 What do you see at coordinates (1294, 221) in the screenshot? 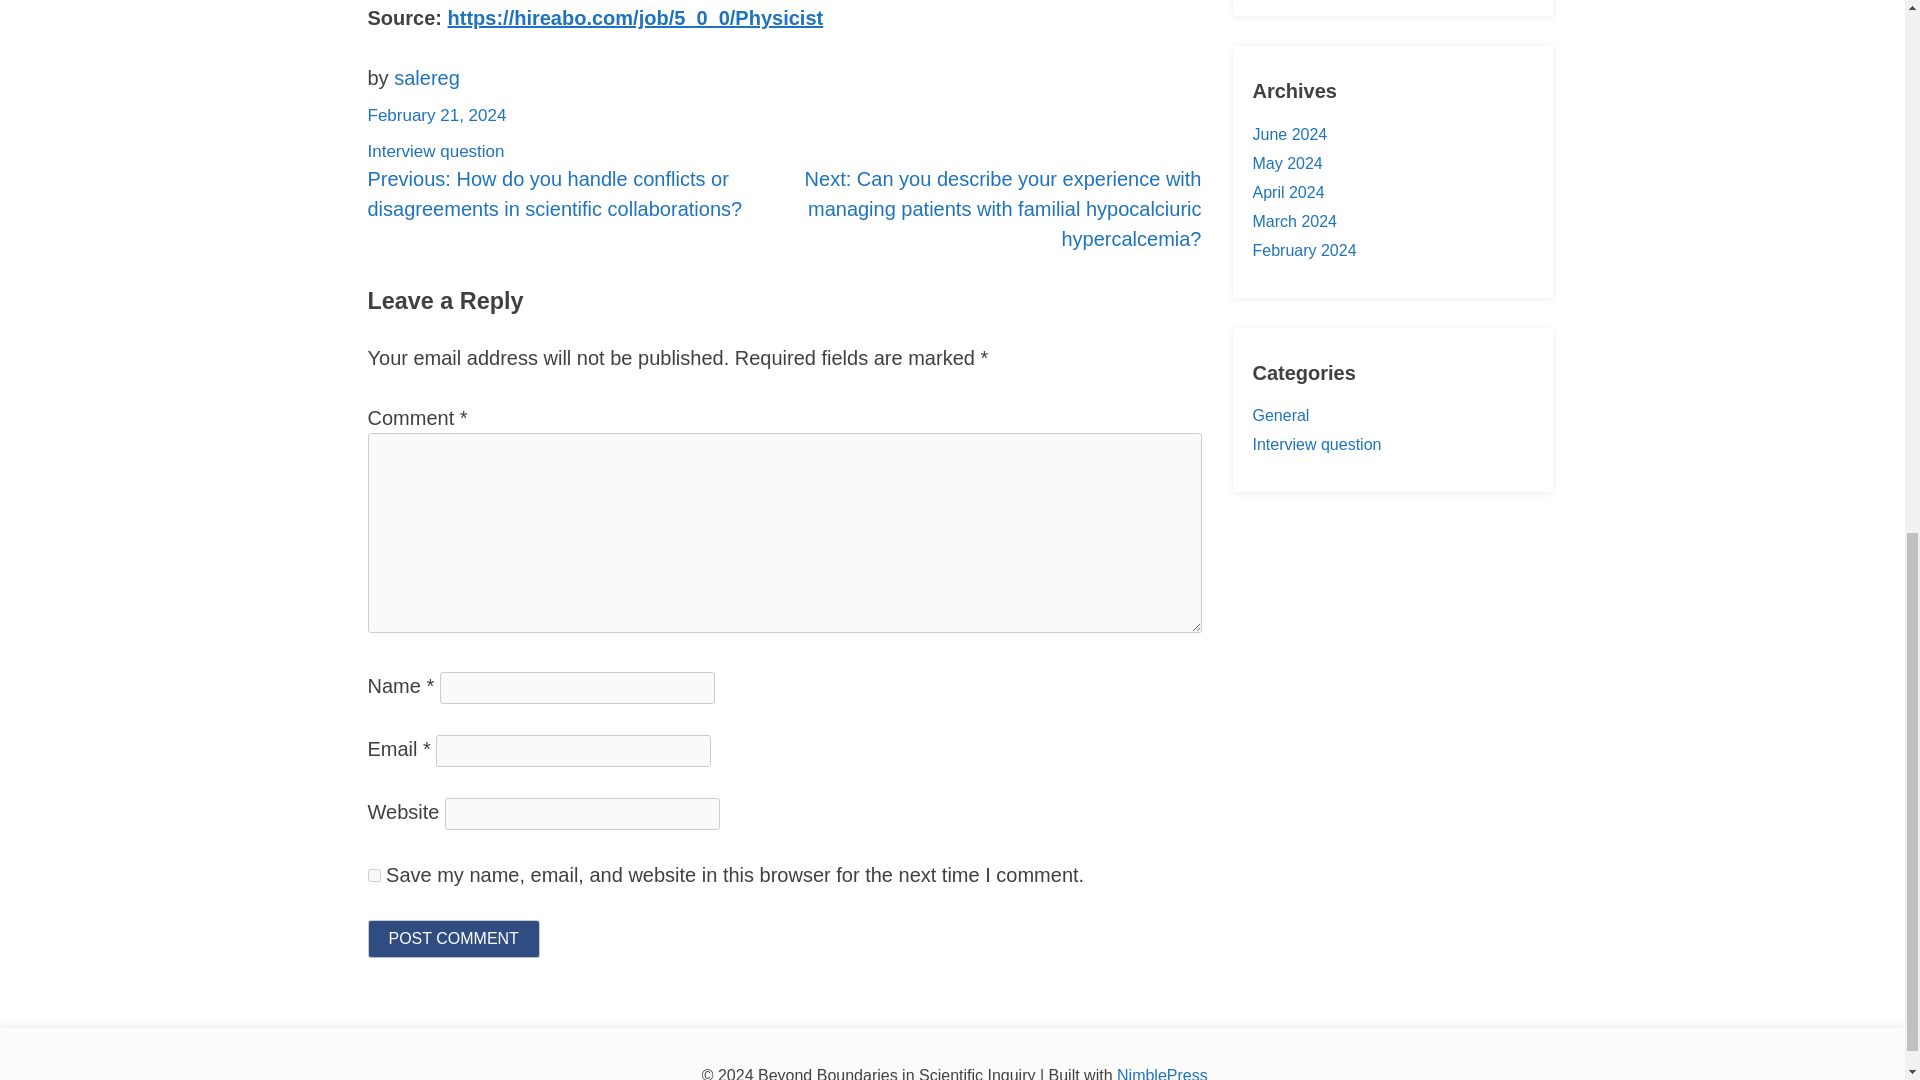
I see `March 2024` at bounding box center [1294, 221].